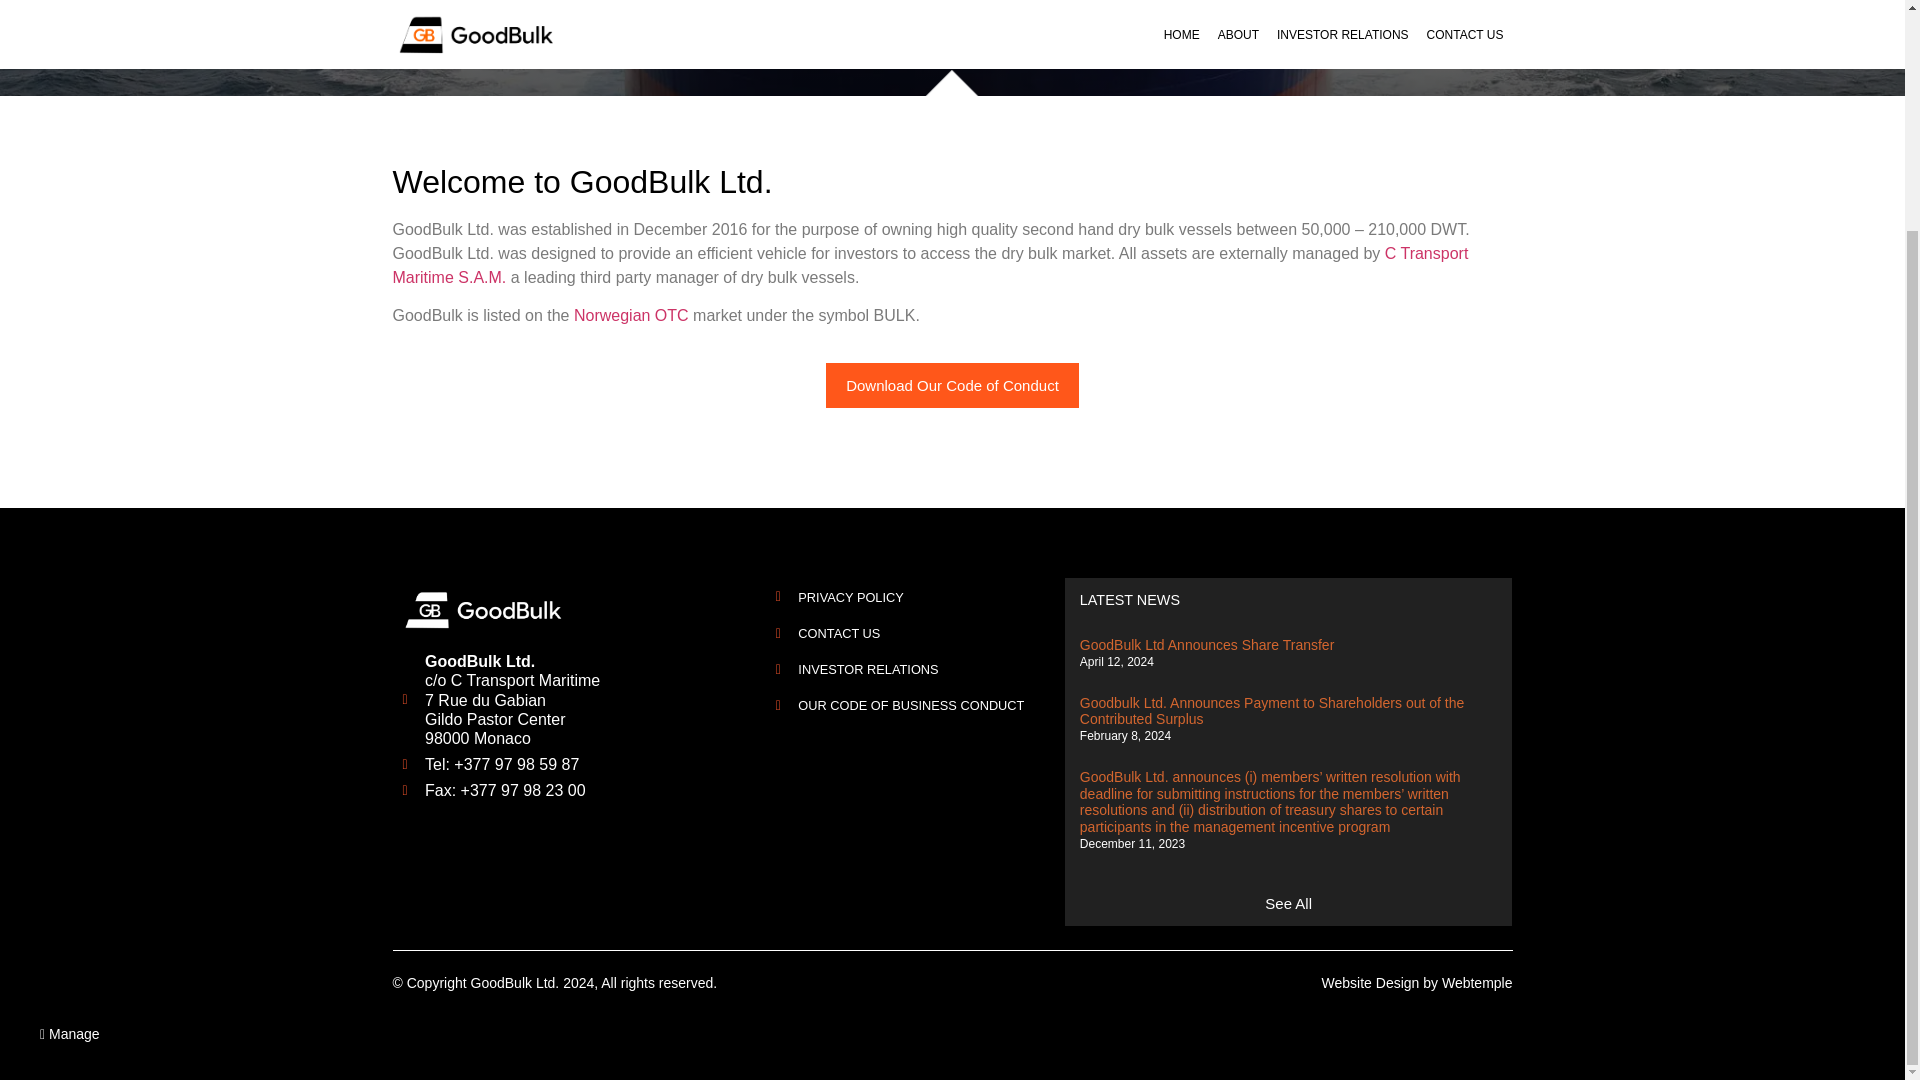  What do you see at coordinates (914, 669) in the screenshot?
I see `INVESTOR RELATIONS` at bounding box center [914, 669].